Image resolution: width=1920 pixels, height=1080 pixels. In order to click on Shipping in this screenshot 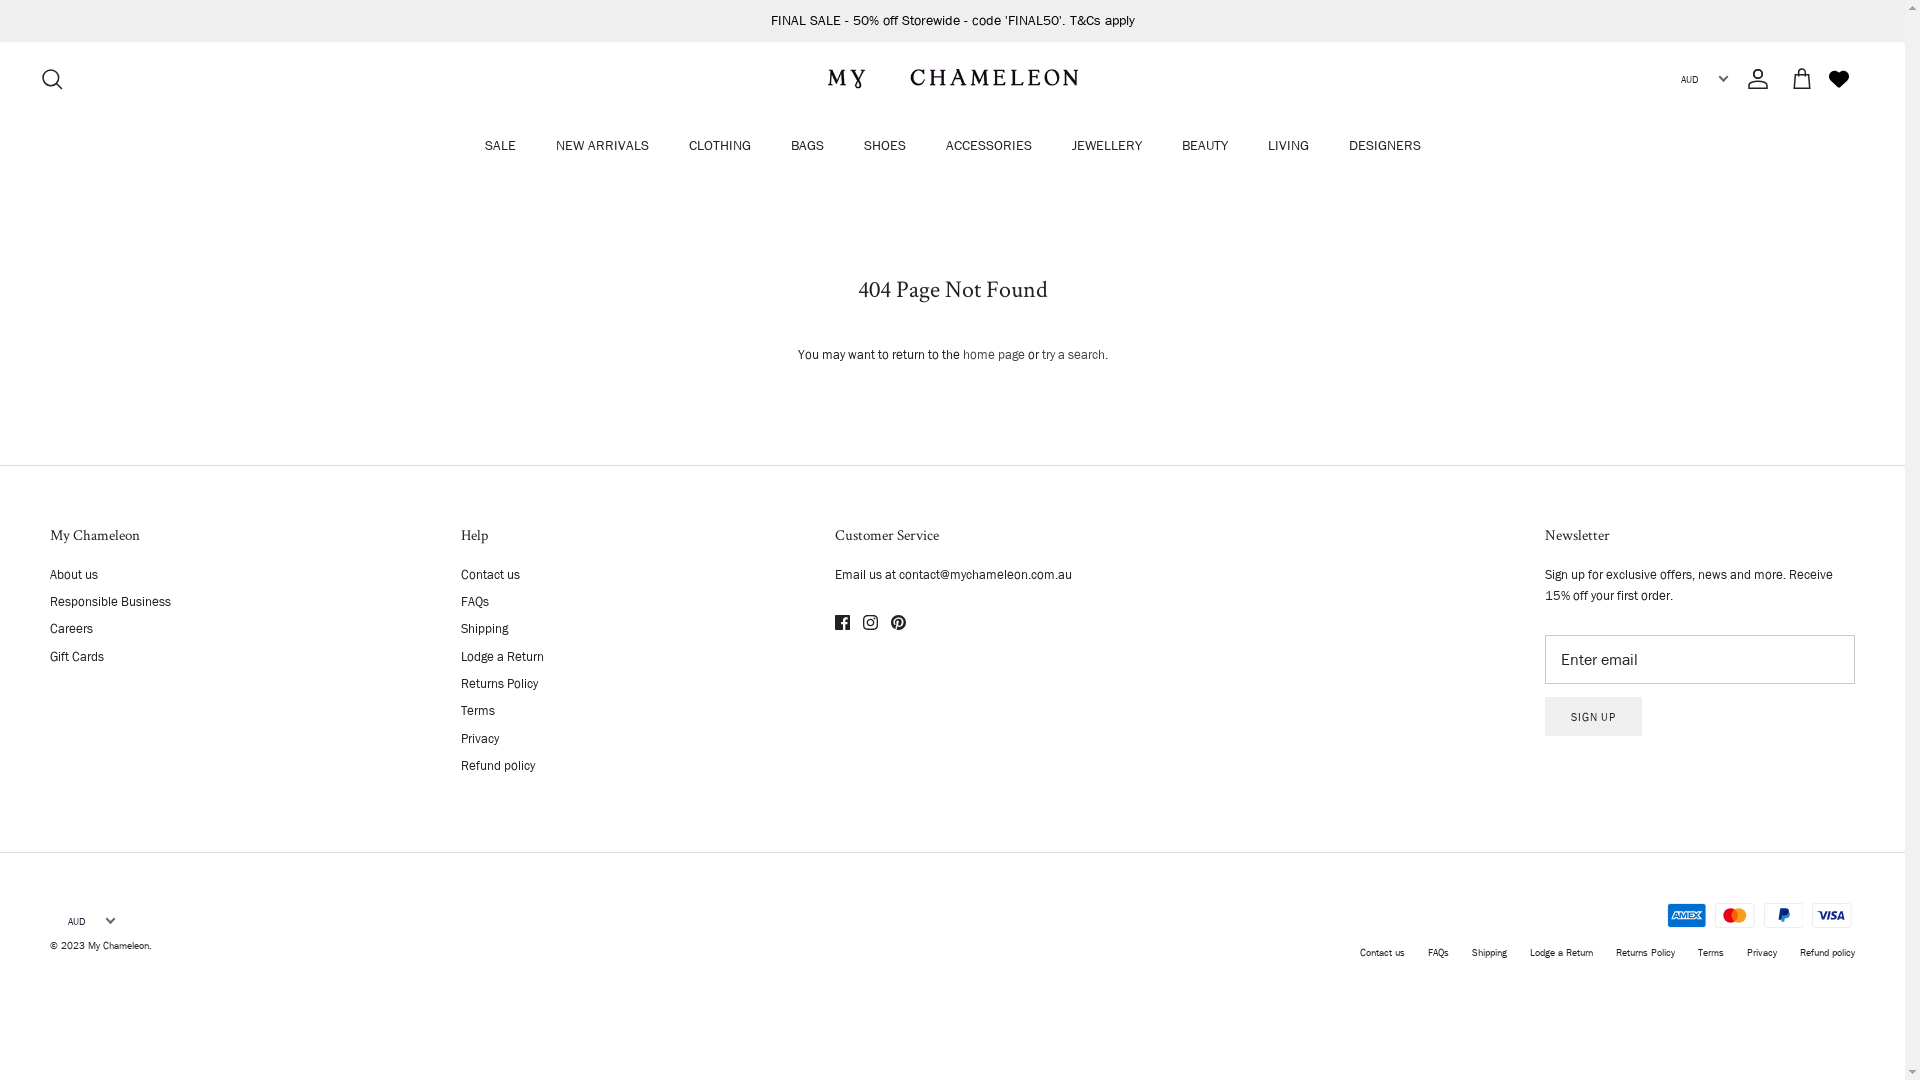, I will do `click(484, 628)`.